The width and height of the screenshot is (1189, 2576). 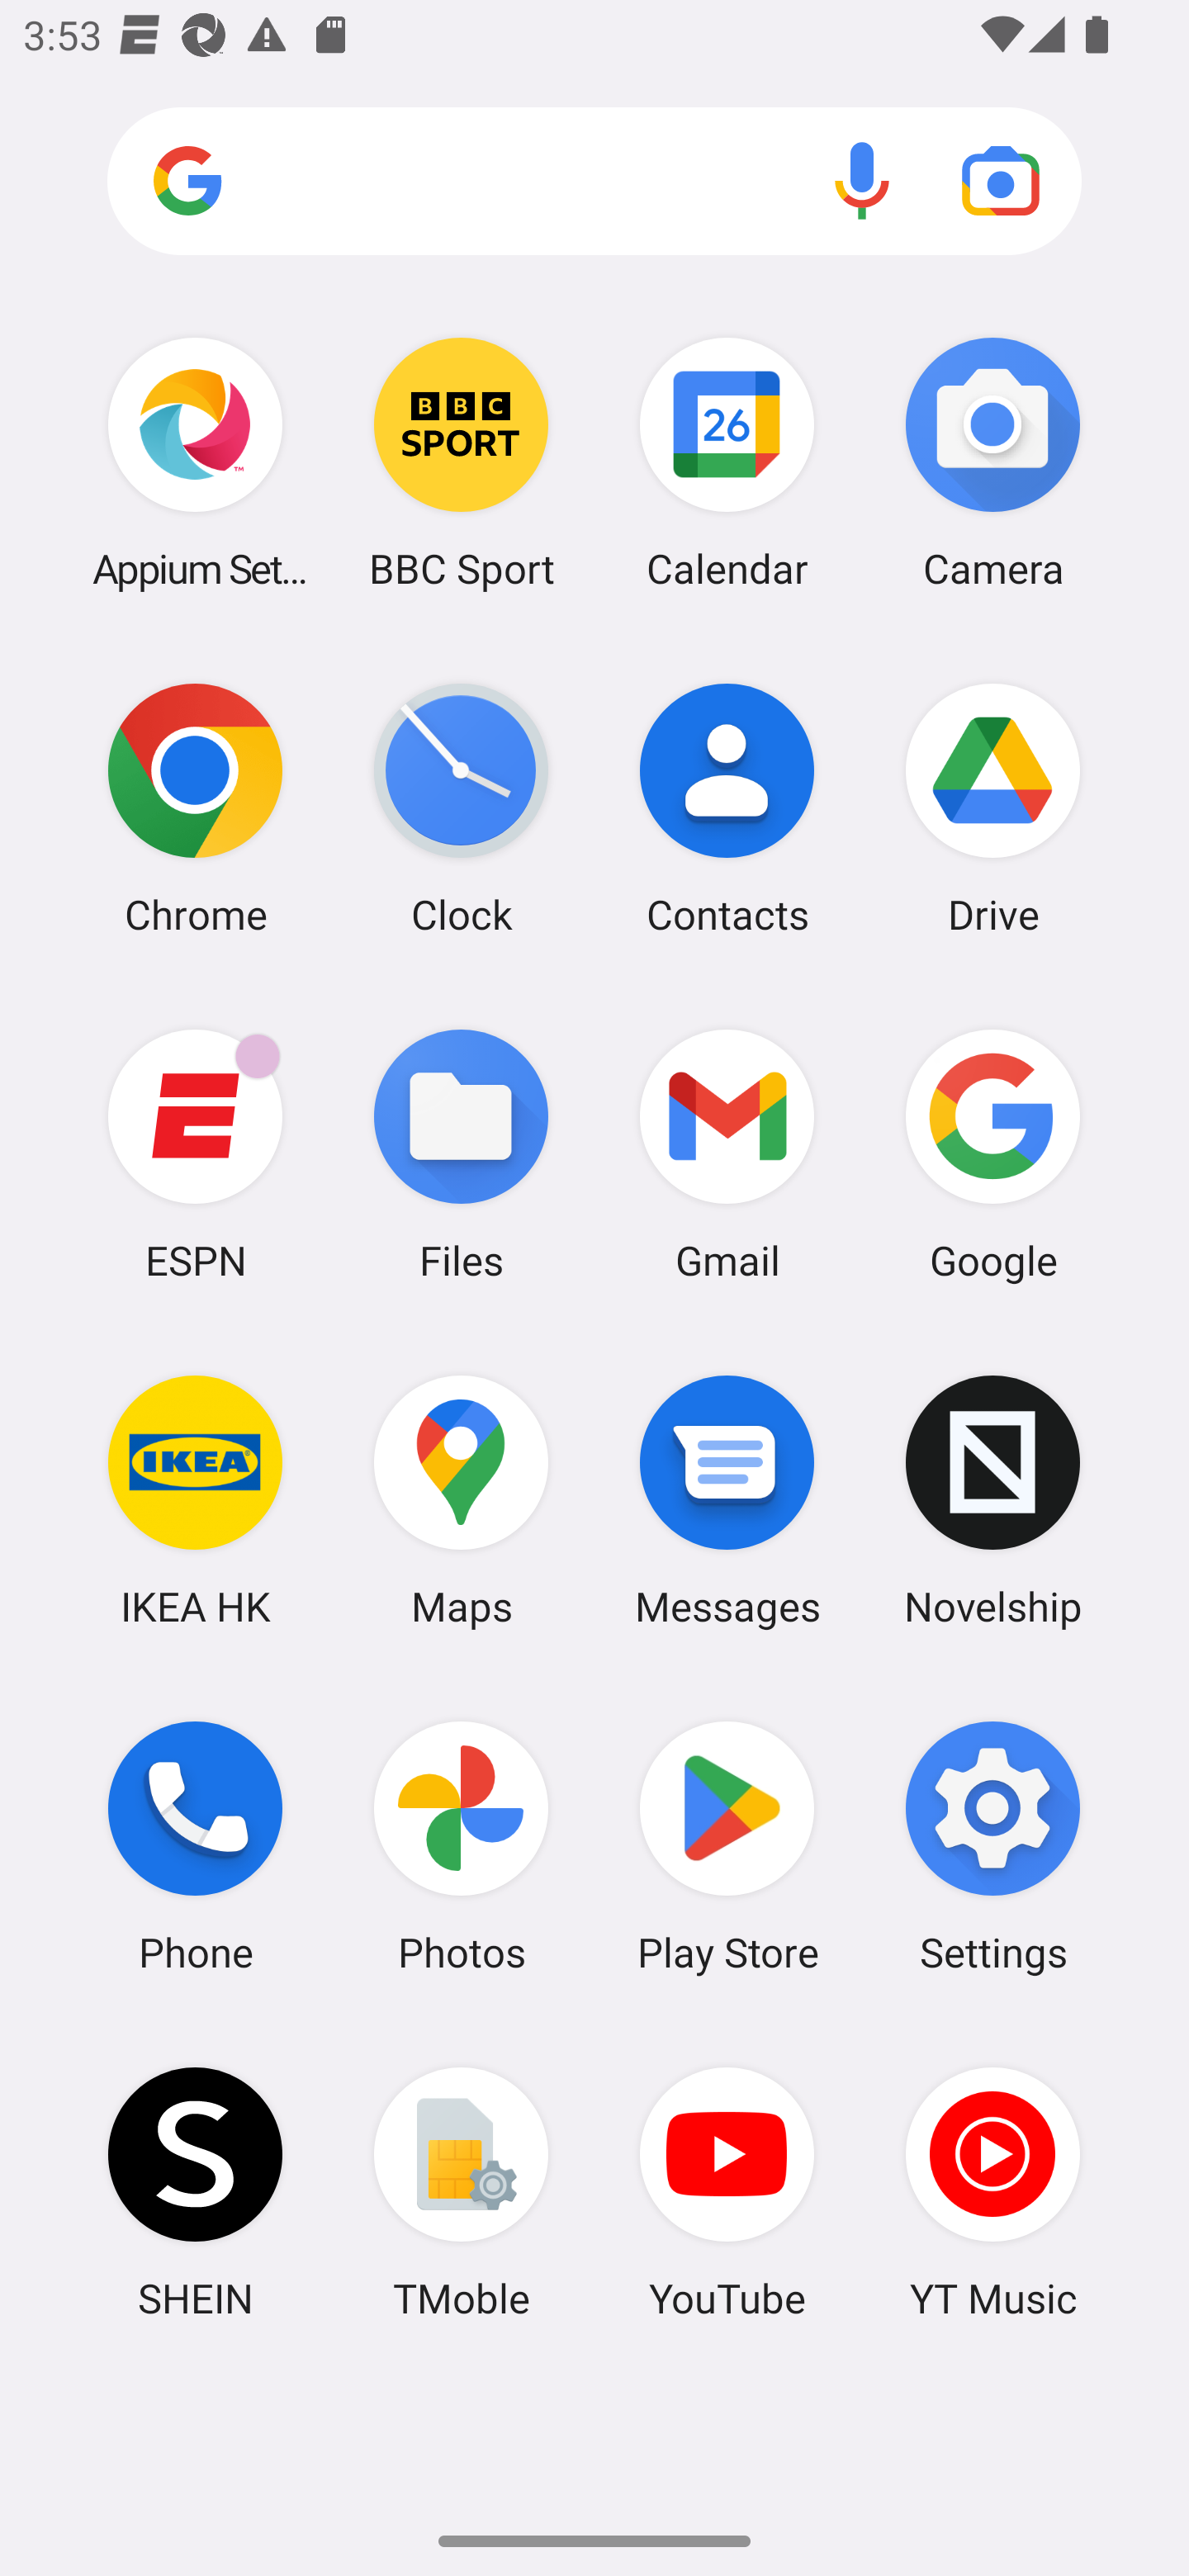 What do you see at coordinates (195, 1847) in the screenshot?
I see `Phone` at bounding box center [195, 1847].